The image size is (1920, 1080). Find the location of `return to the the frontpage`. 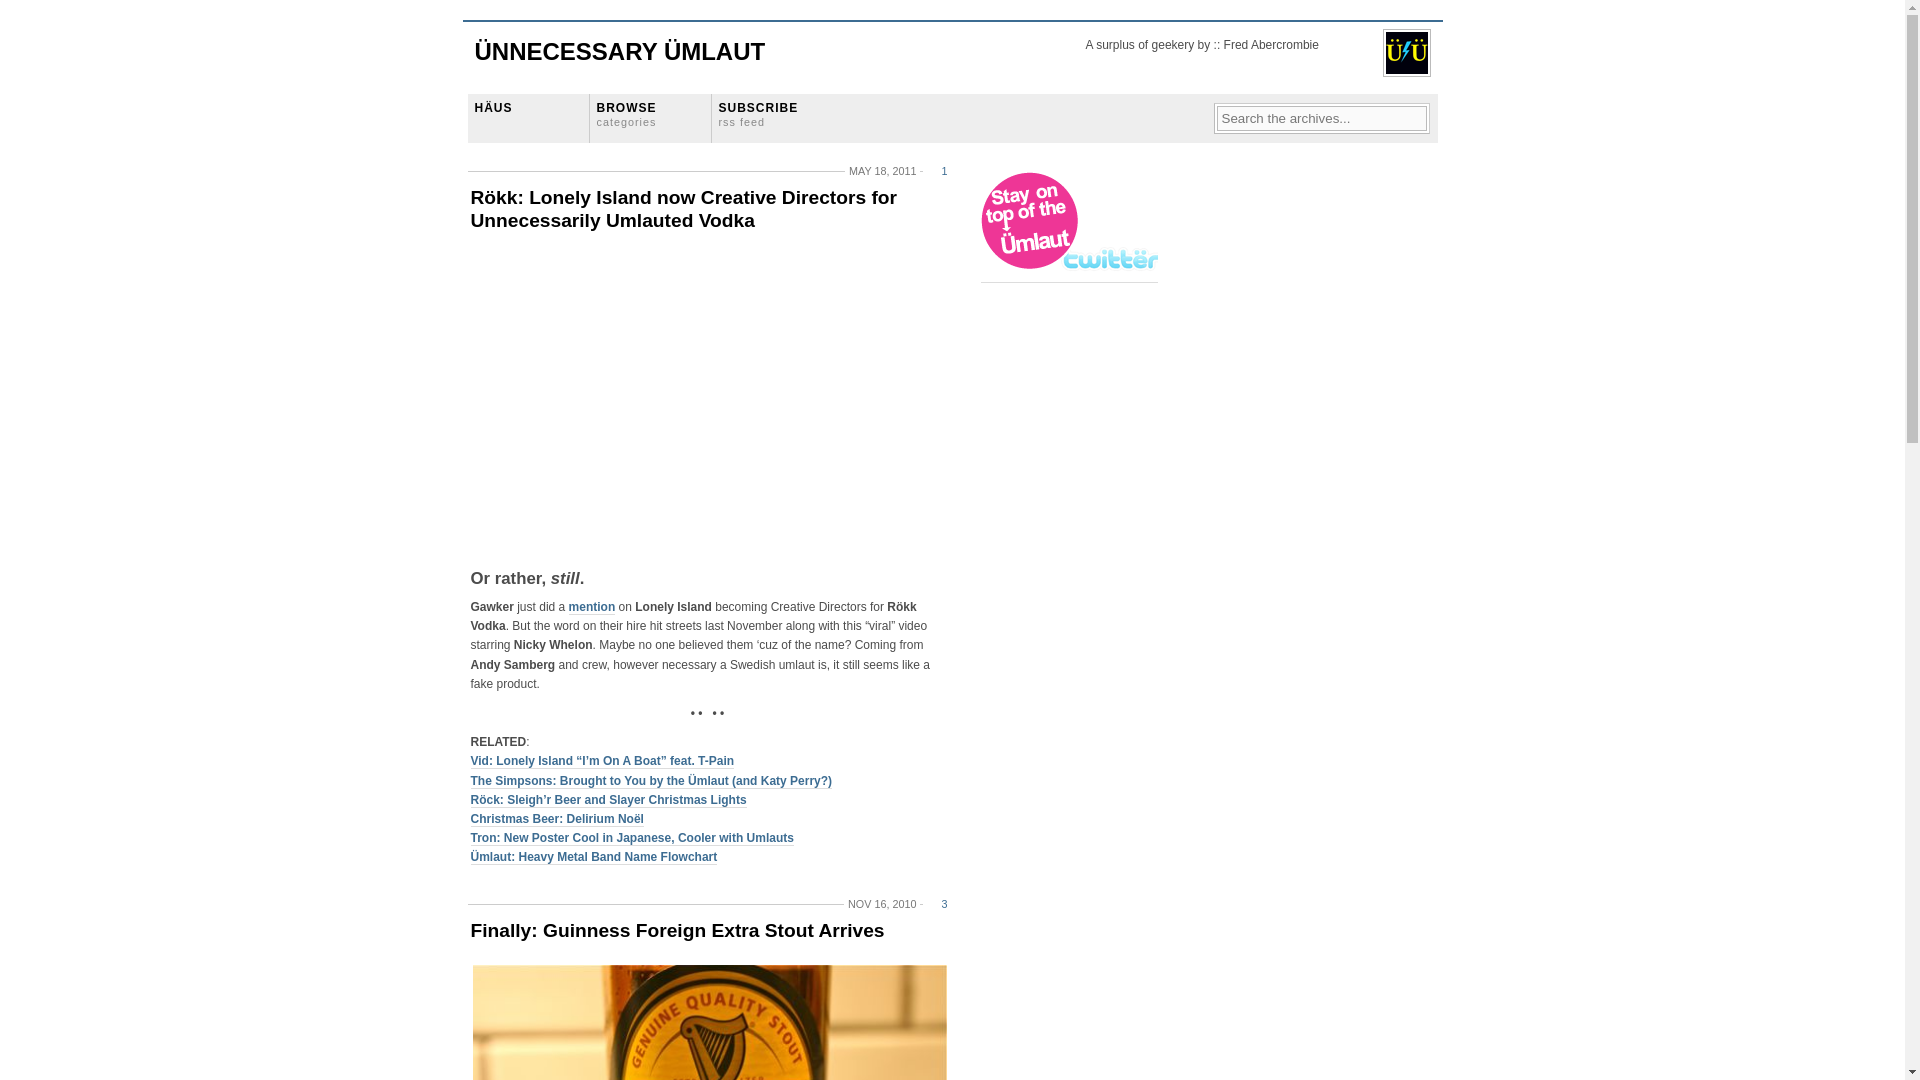

return to the the frontpage is located at coordinates (943, 904).